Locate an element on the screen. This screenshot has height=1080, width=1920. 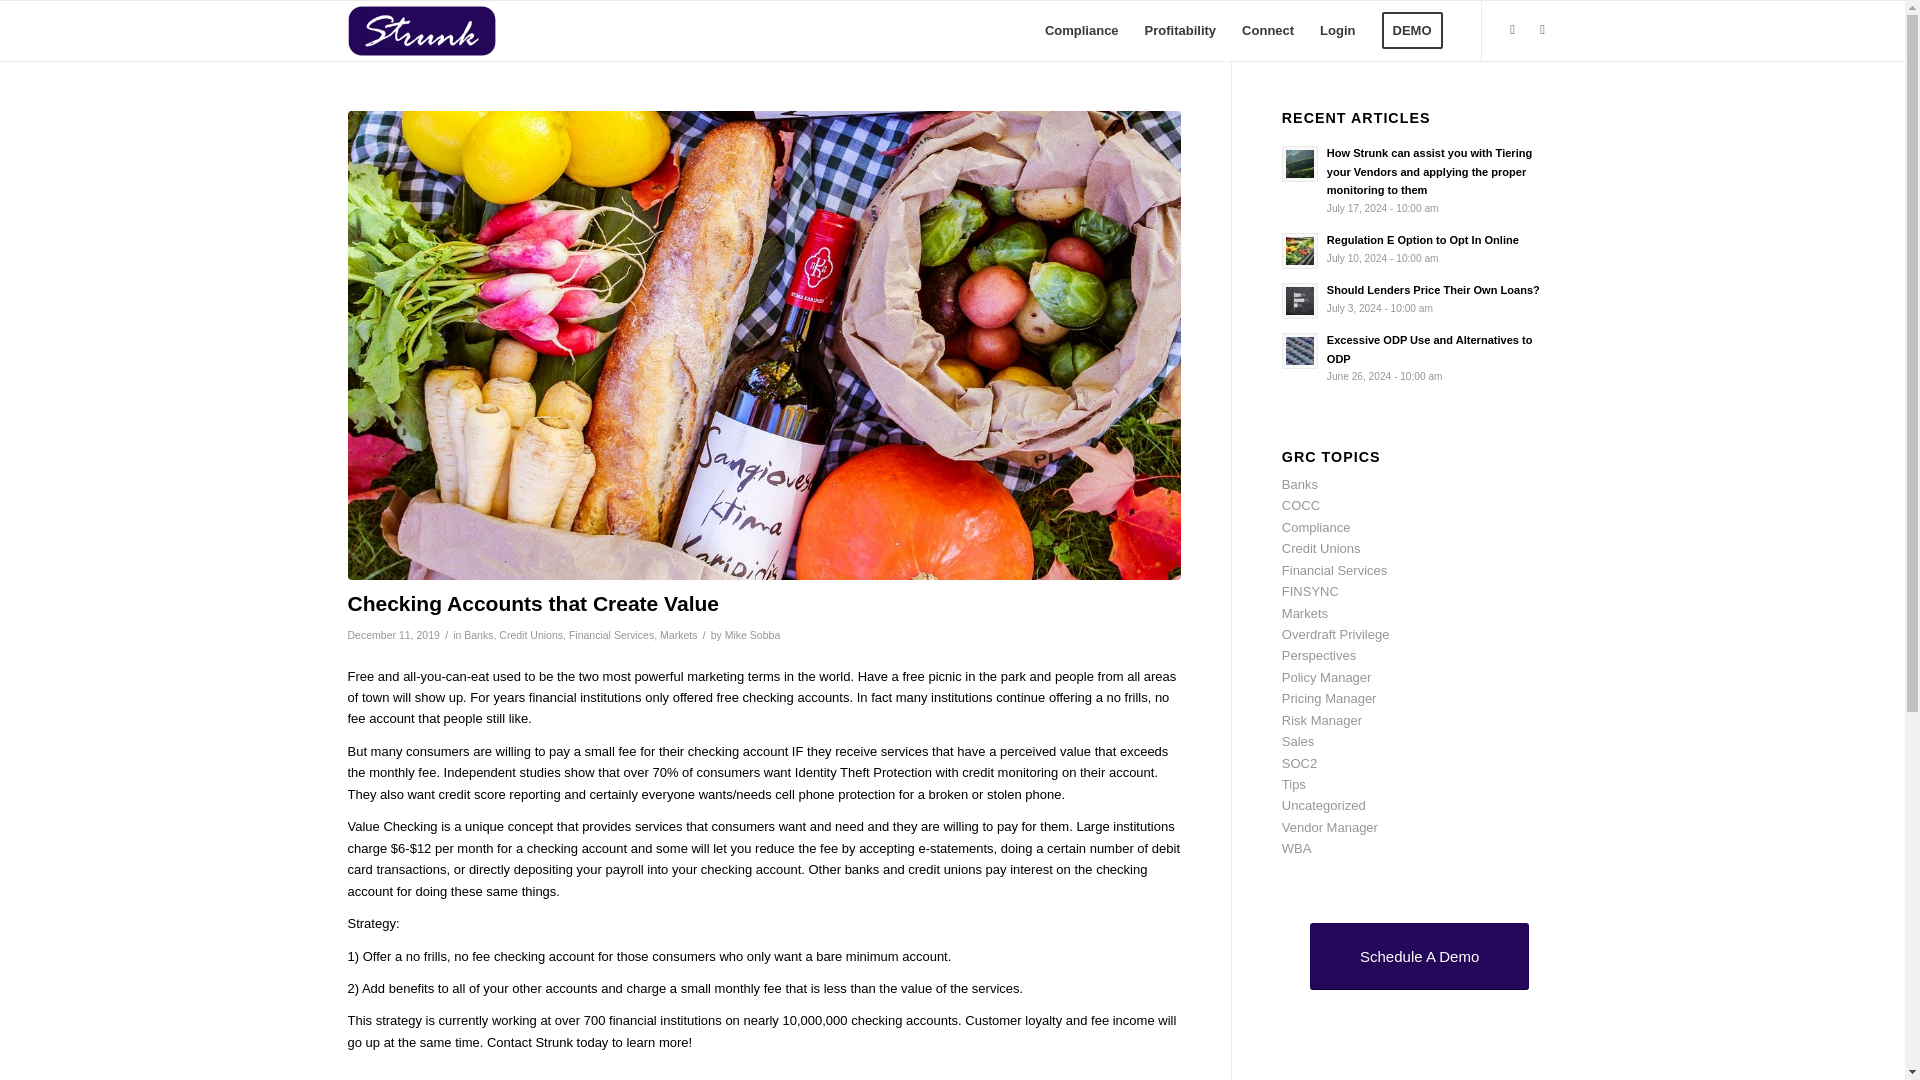
COCC is located at coordinates (1301, 505).